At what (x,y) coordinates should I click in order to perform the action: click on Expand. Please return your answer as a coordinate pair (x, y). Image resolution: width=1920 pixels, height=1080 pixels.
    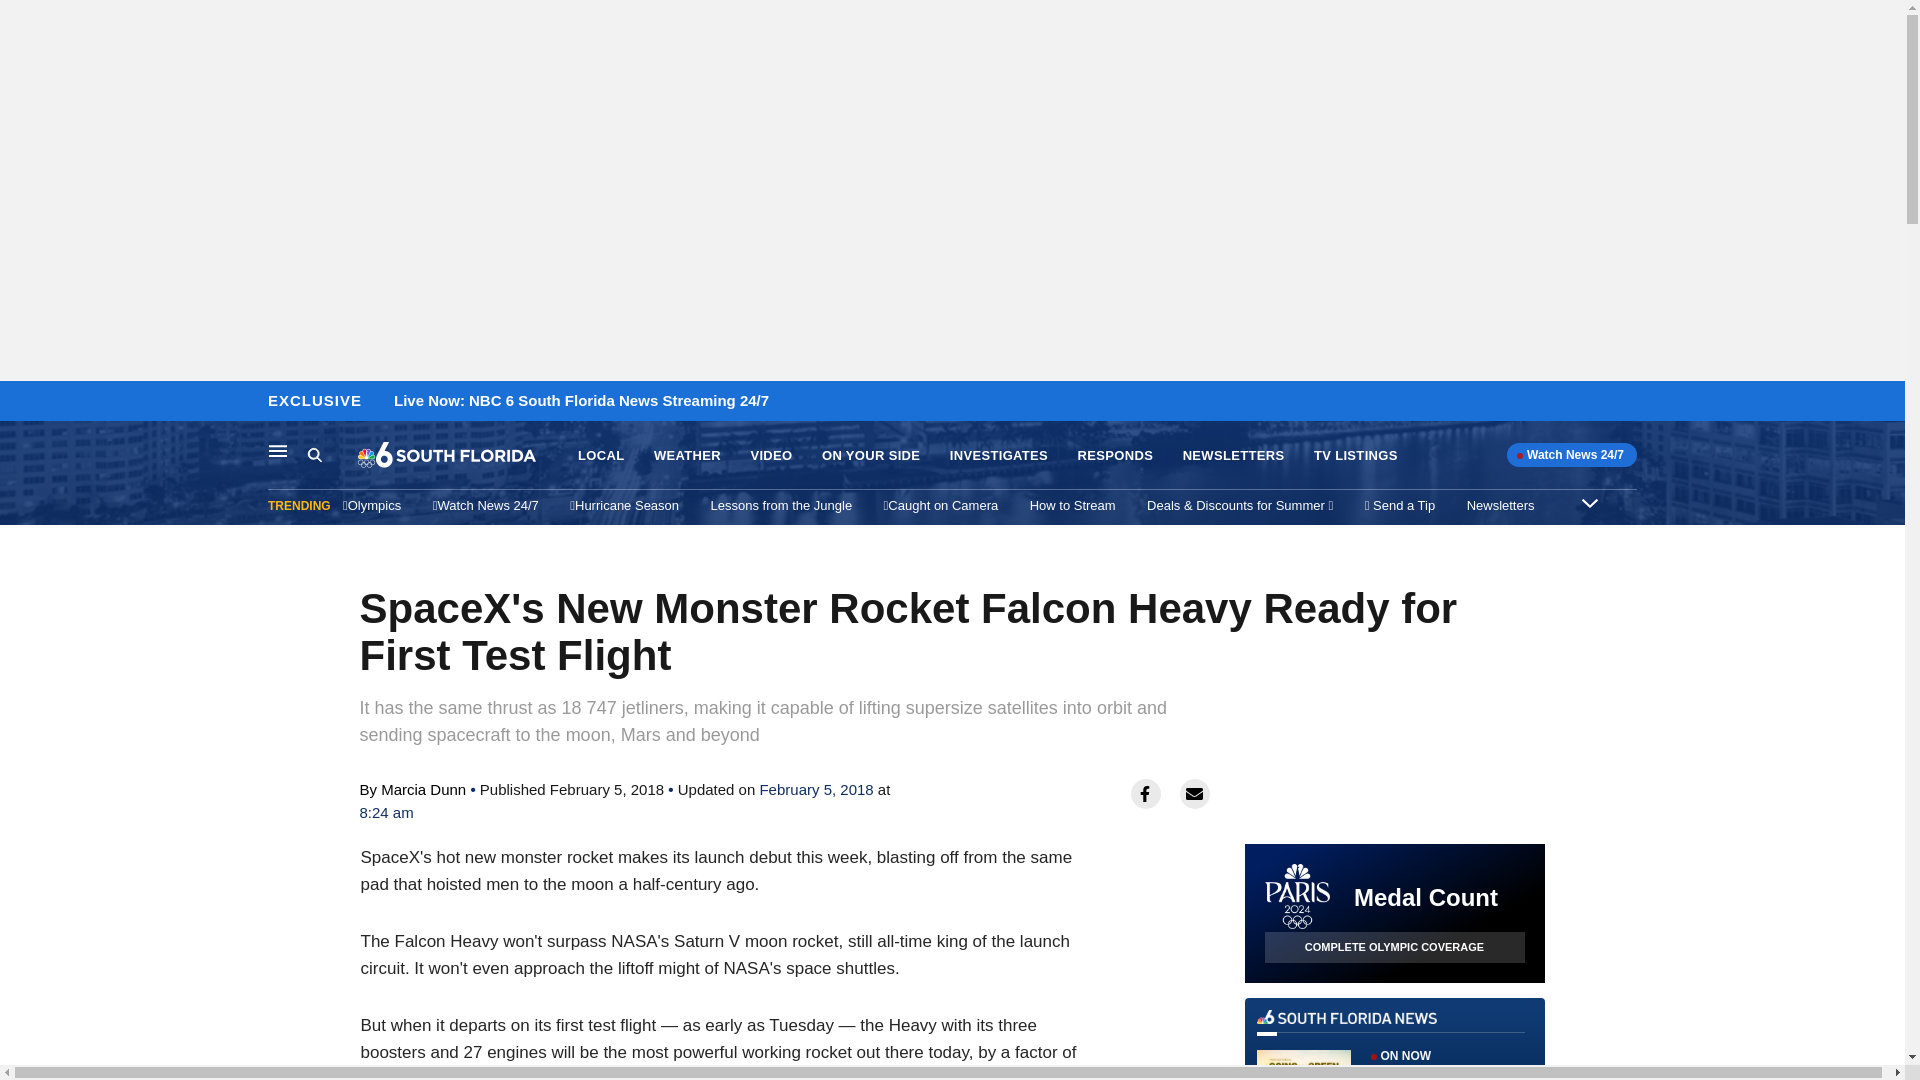
    Looking at the image, I should click on (1590, 502).